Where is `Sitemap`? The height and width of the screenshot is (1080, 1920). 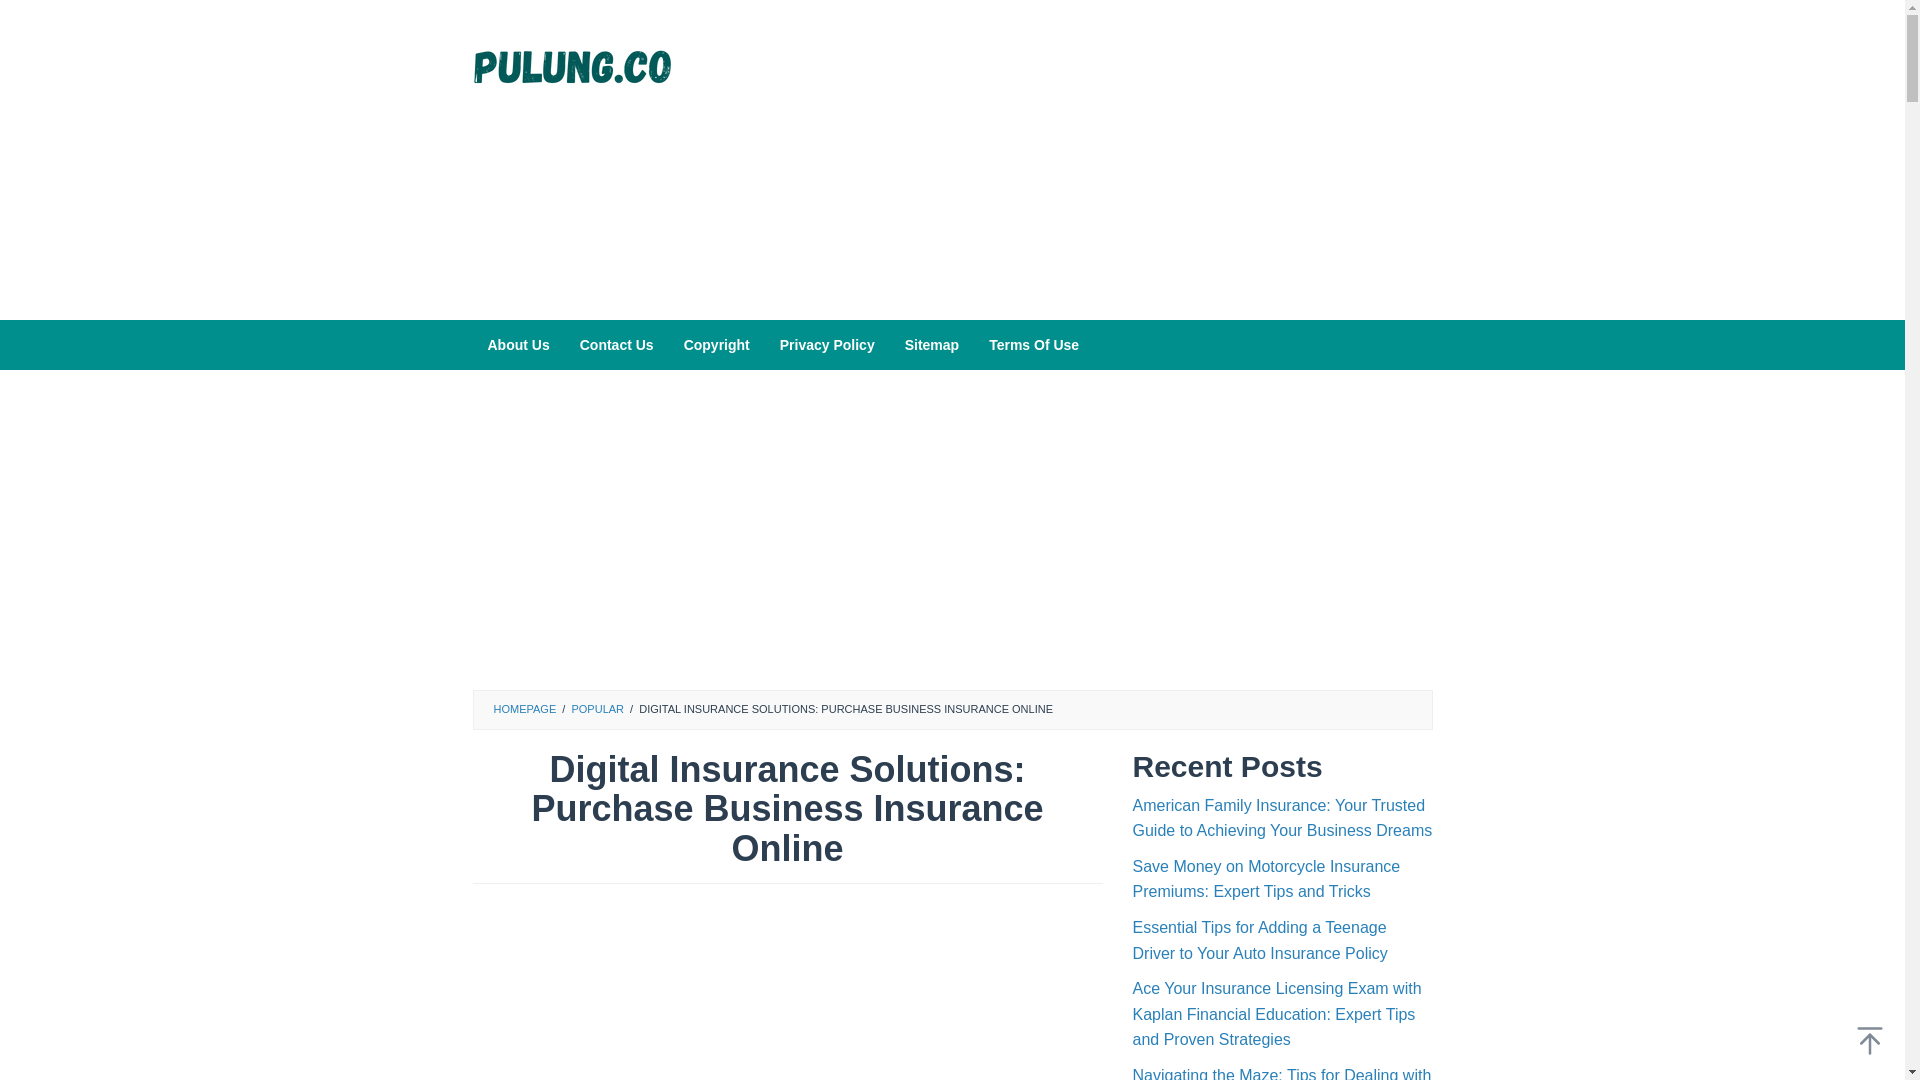 Sitemap is located at coordinates (932, 344).